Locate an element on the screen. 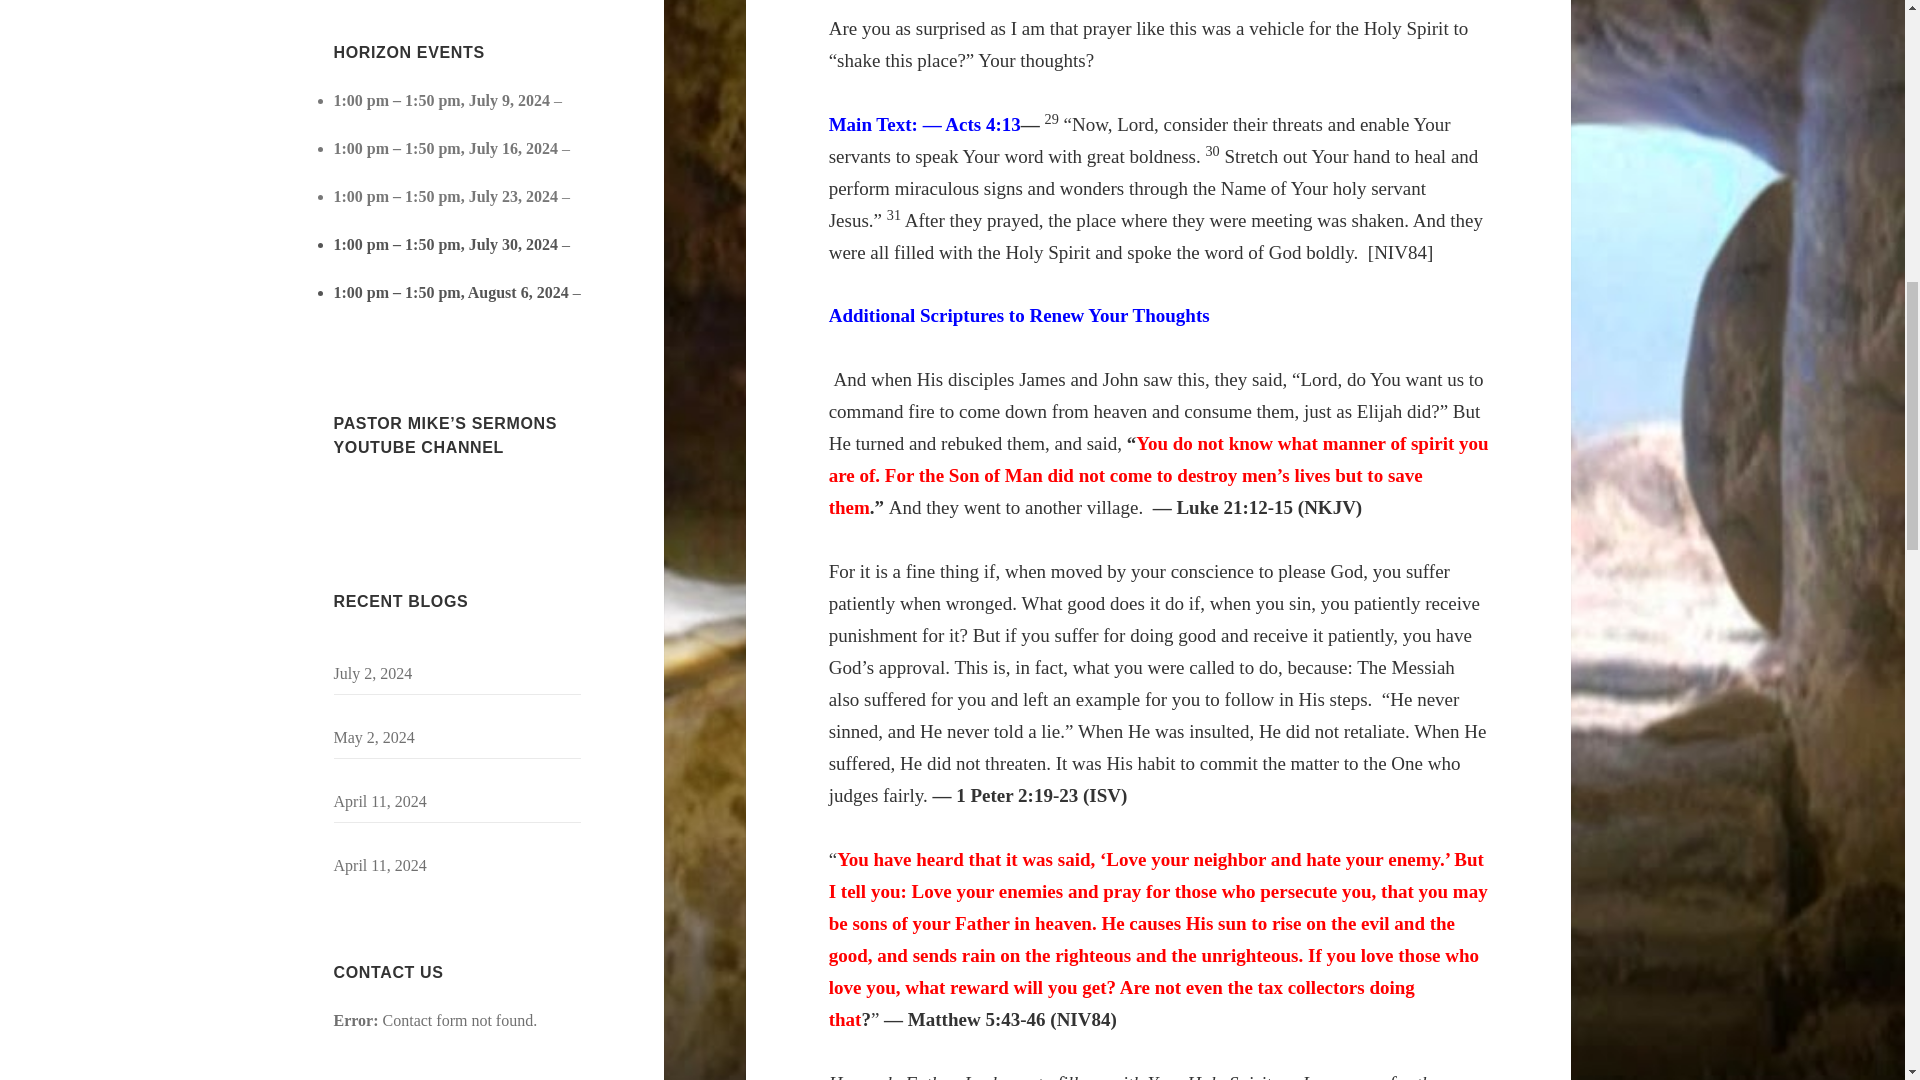 This screenshot has width=1920, height=1080. Digging Deeper is located at coordinates (386, 172).